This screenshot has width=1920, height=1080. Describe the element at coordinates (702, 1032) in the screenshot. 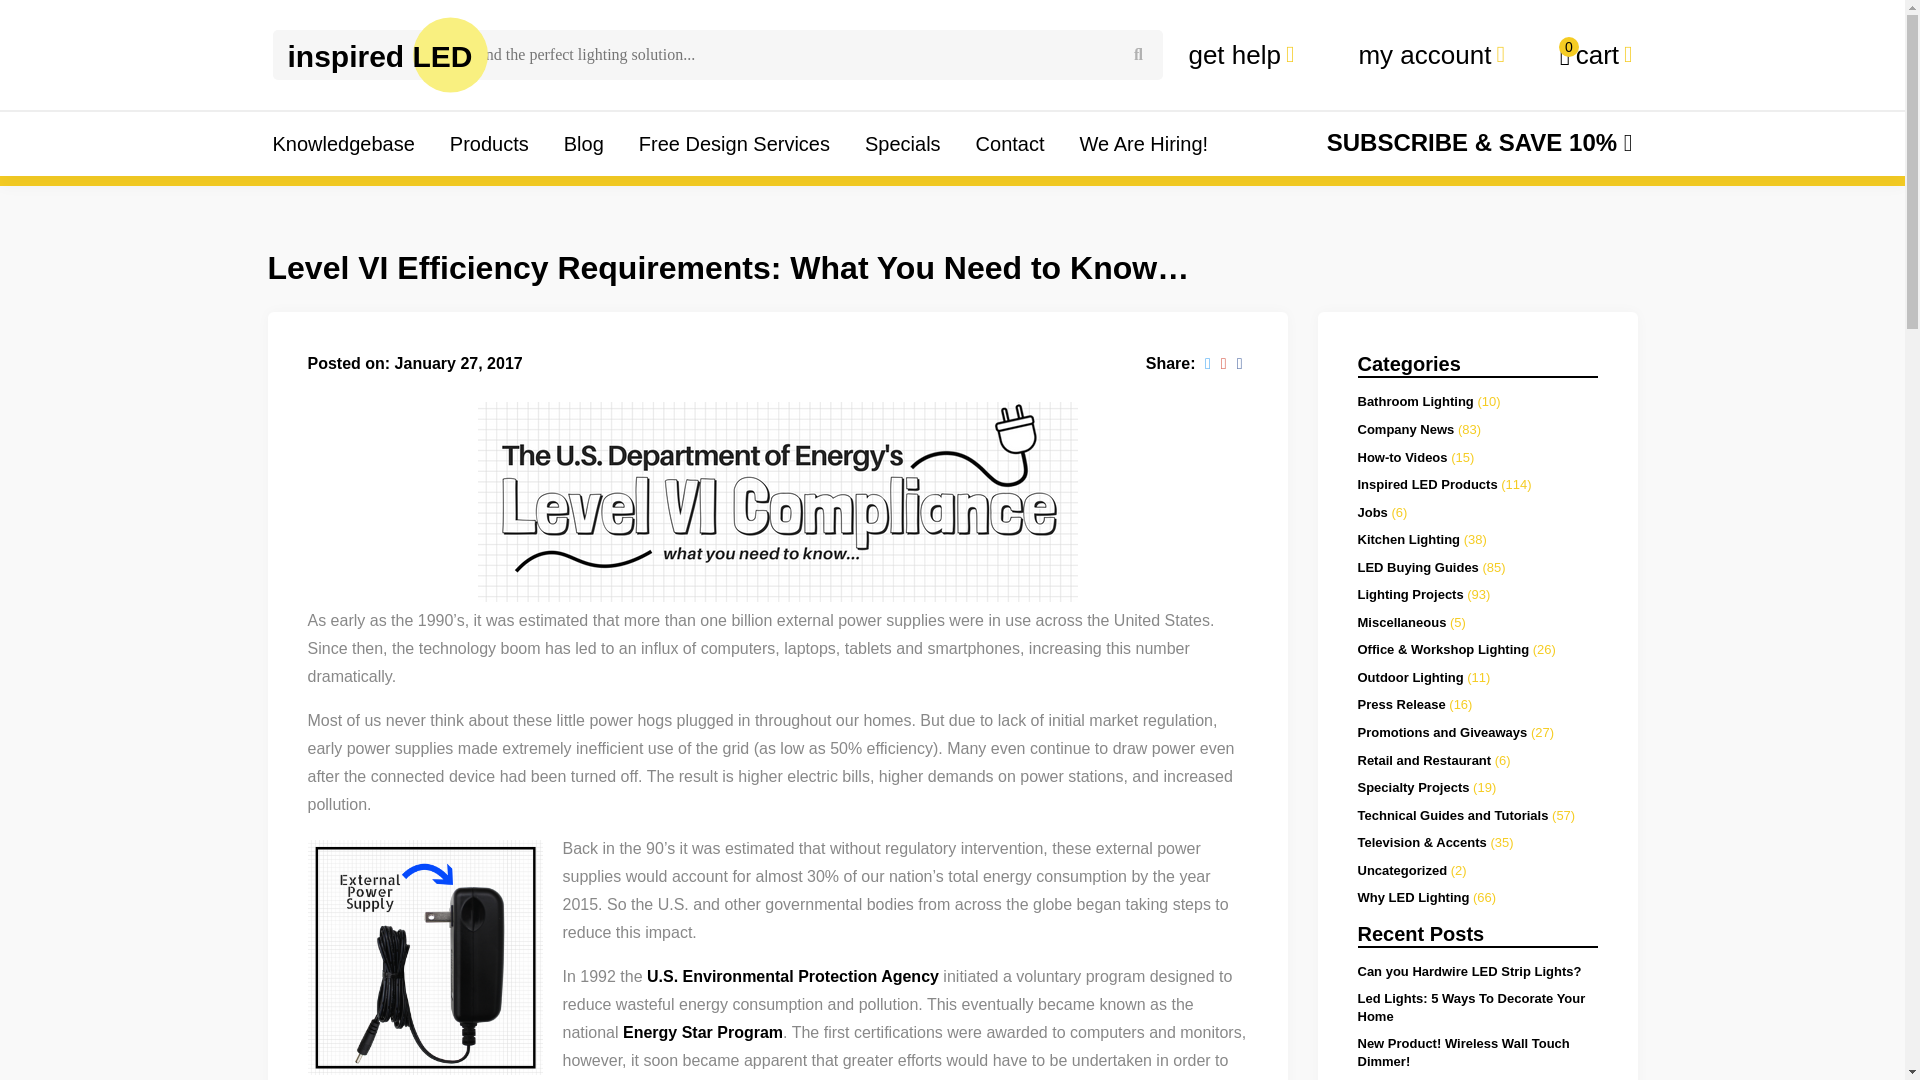

I see `Energy Star Program` at that location.